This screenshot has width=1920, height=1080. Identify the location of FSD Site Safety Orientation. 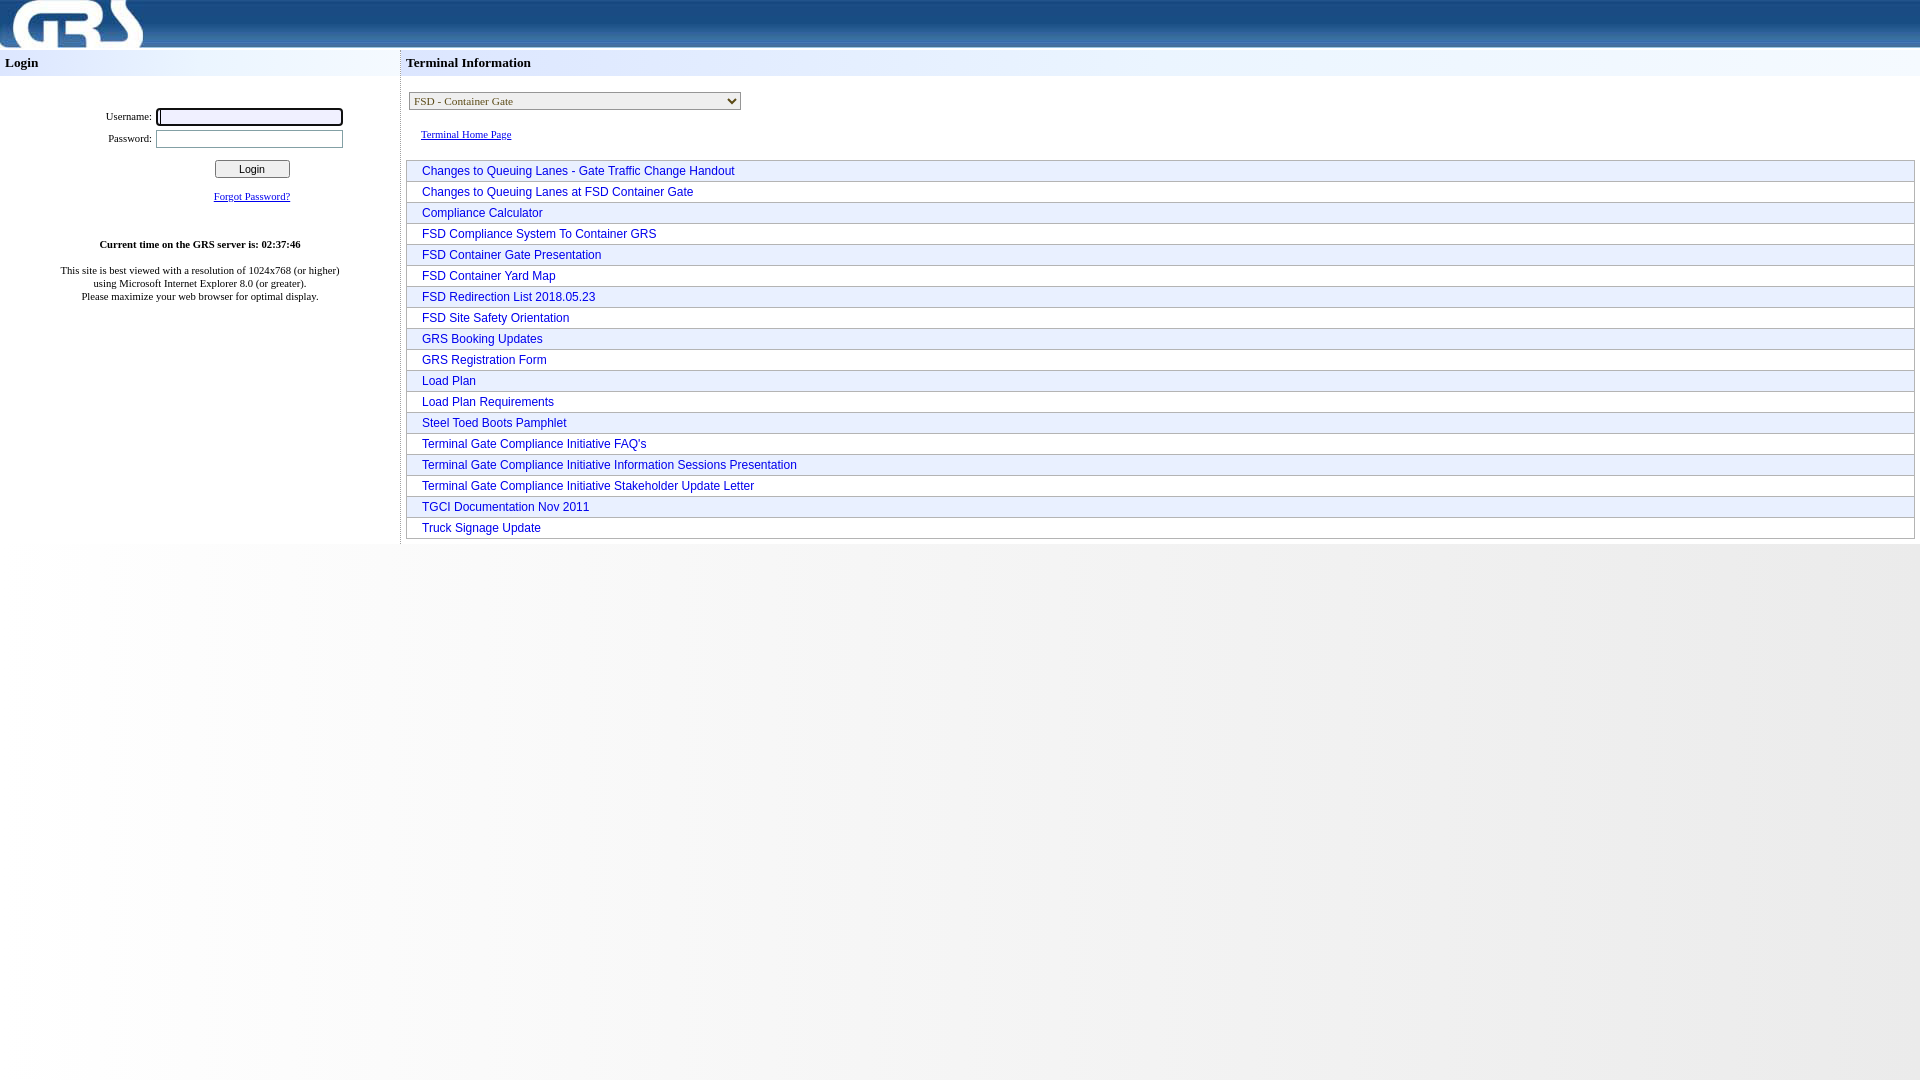
(490, 318).